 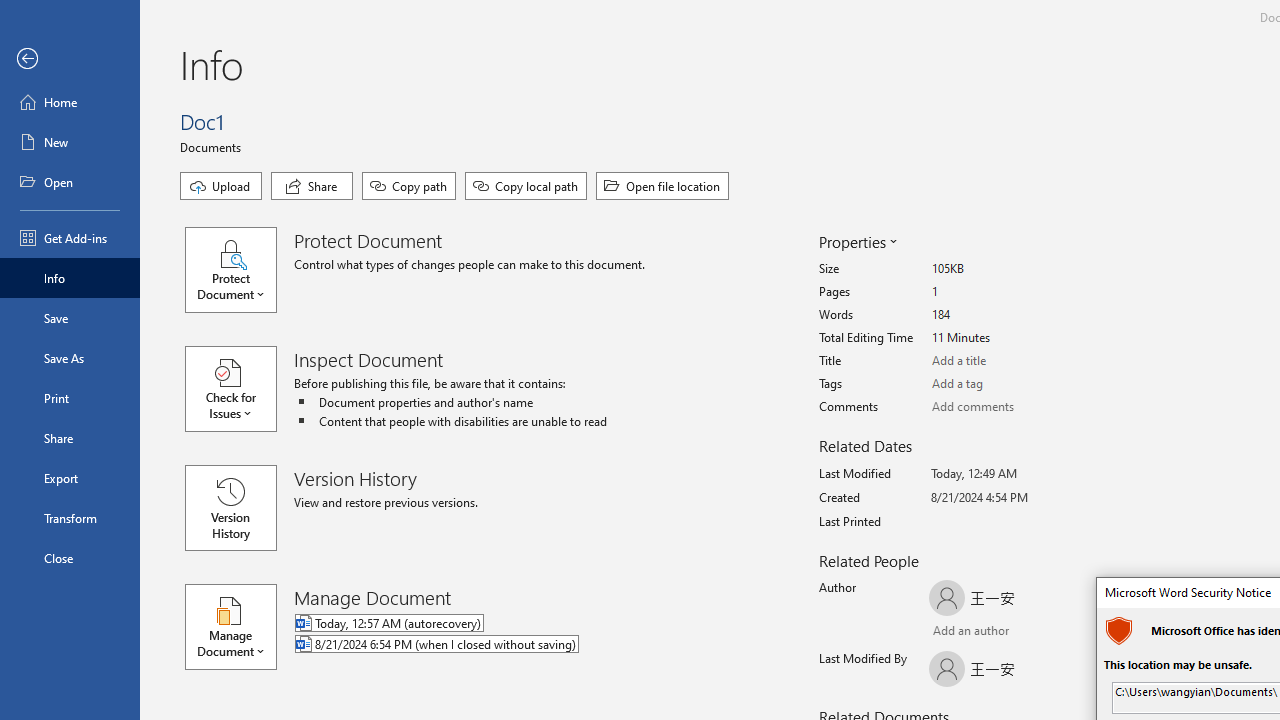 I want to click on Share, so click(x=312, y=186).